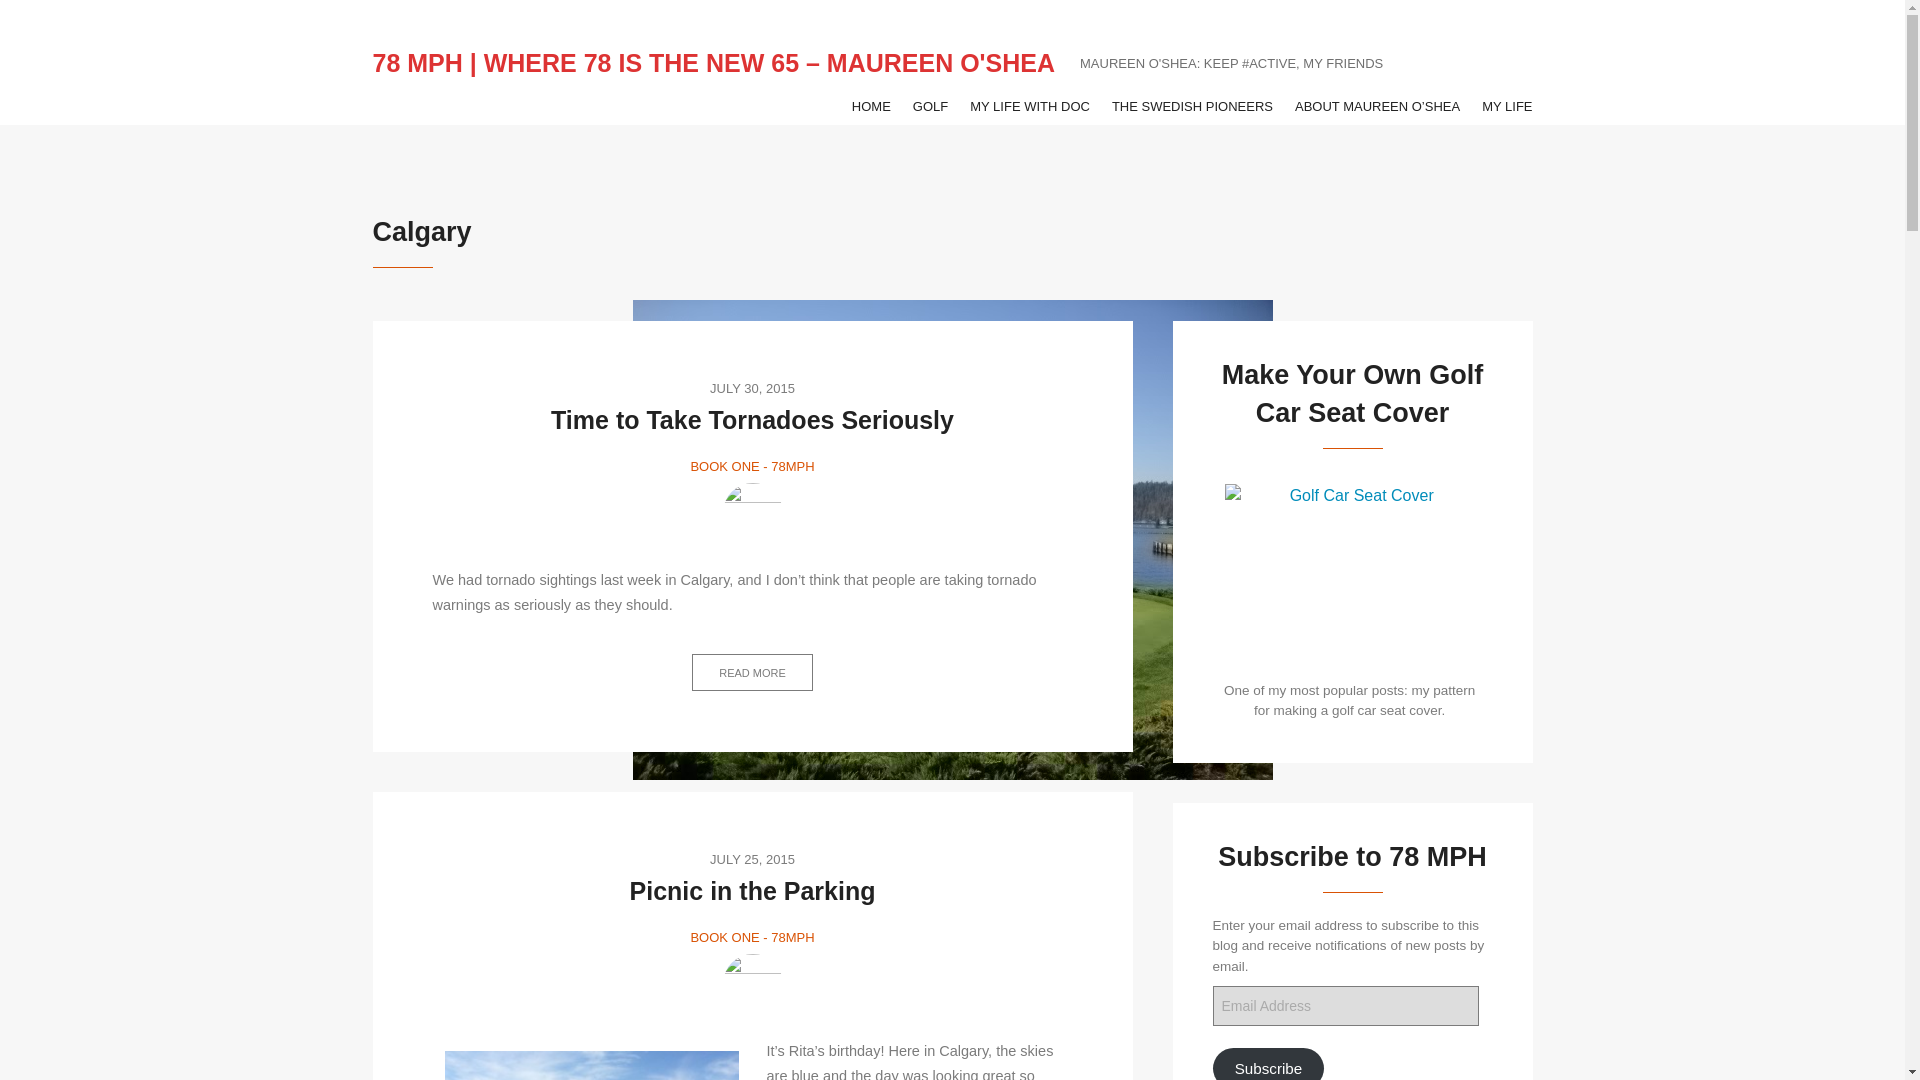 This screenshot has width=1920, height=1080. I want to click on Maureen O'Shea, so click(752, 984).